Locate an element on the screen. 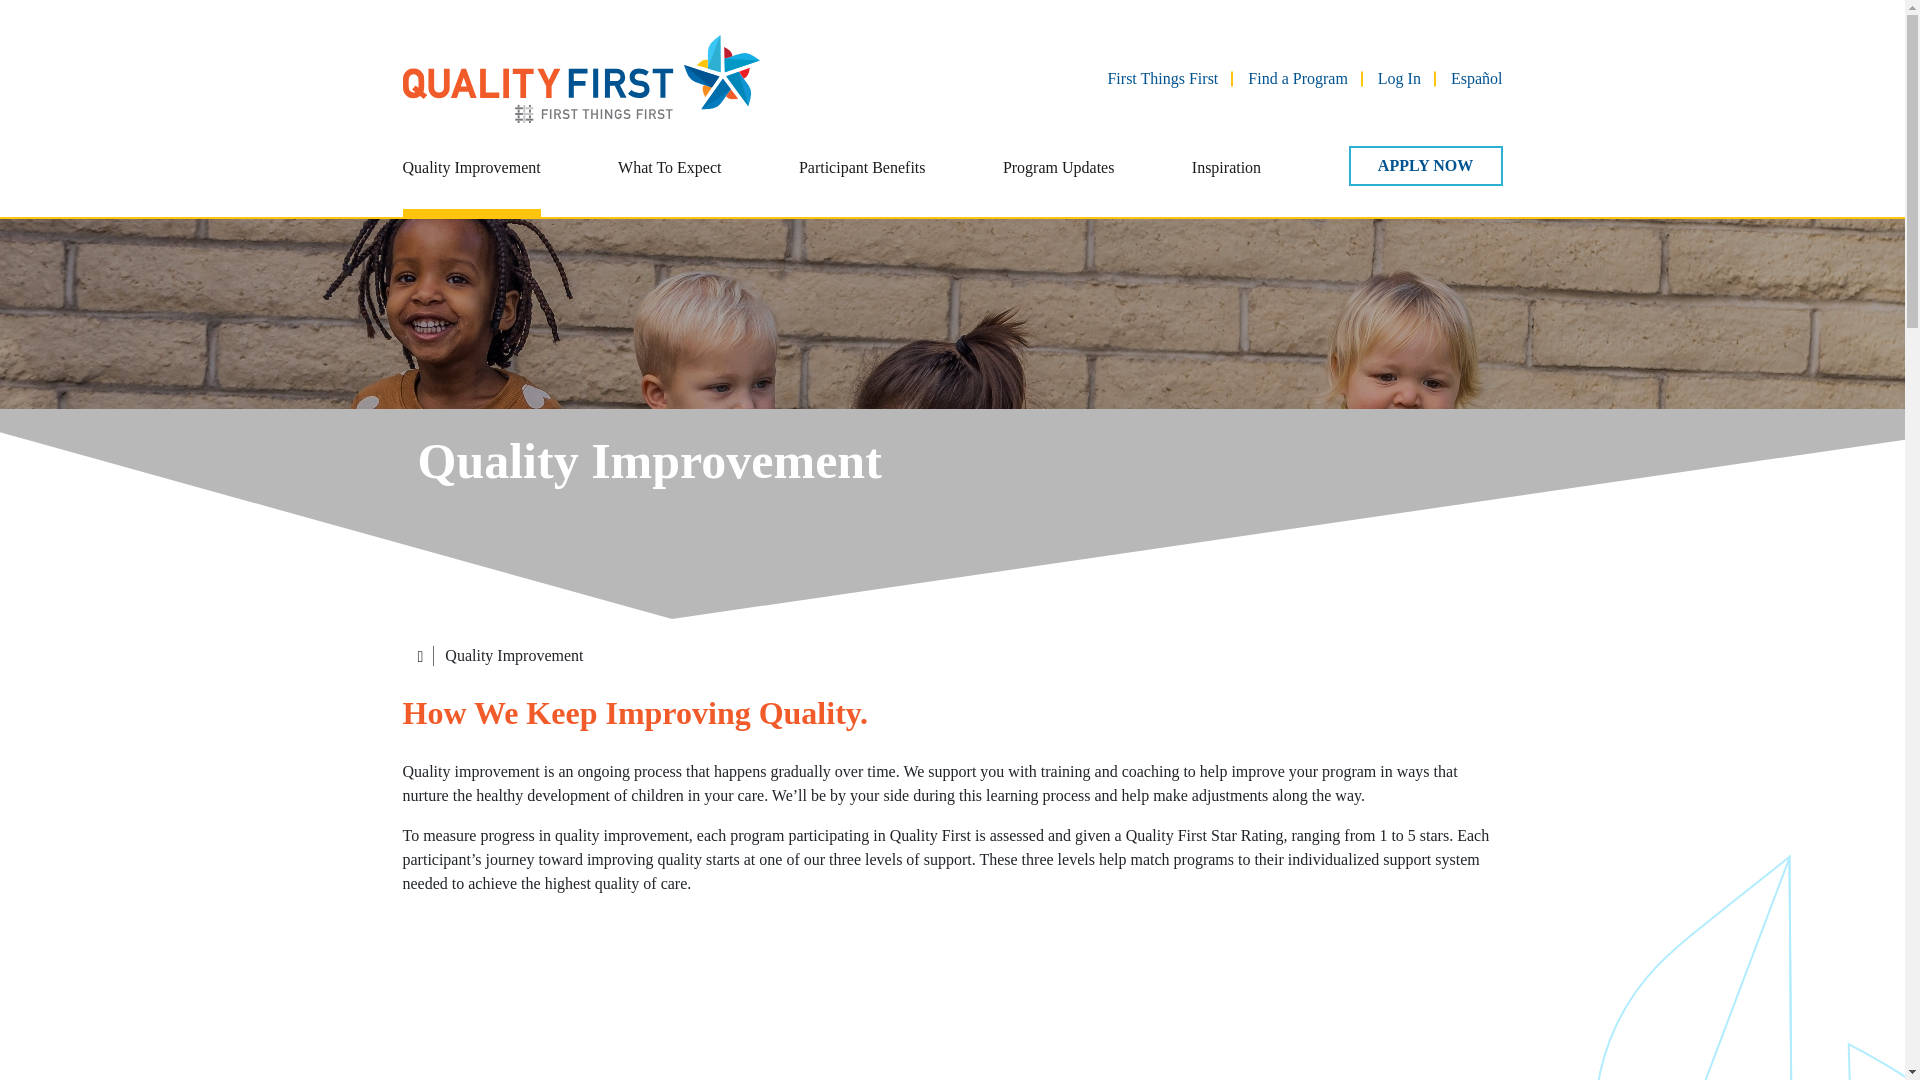 This screenshot has height=1080, width=1920. Find a Program is located at coordinates (1298, 78).